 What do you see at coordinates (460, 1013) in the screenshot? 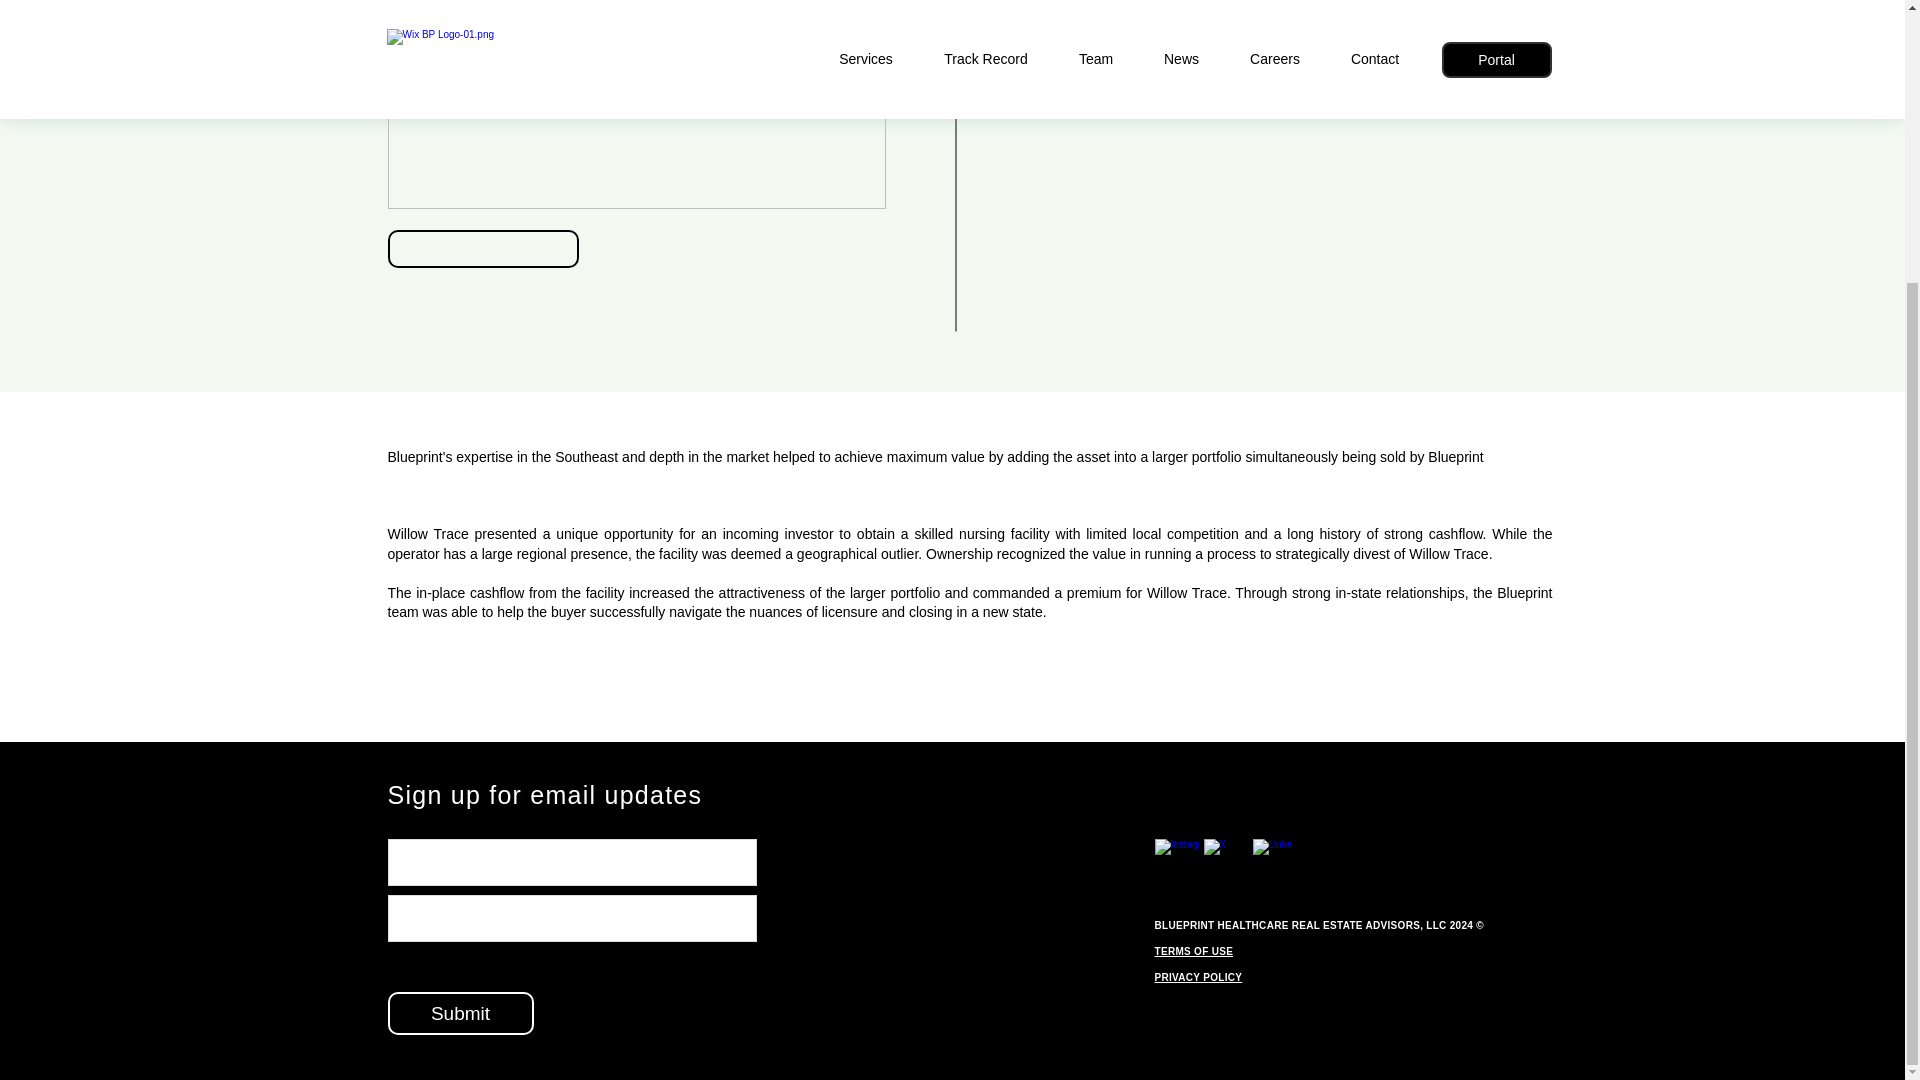
I see `Submit` at bounding box center [460, 1013].